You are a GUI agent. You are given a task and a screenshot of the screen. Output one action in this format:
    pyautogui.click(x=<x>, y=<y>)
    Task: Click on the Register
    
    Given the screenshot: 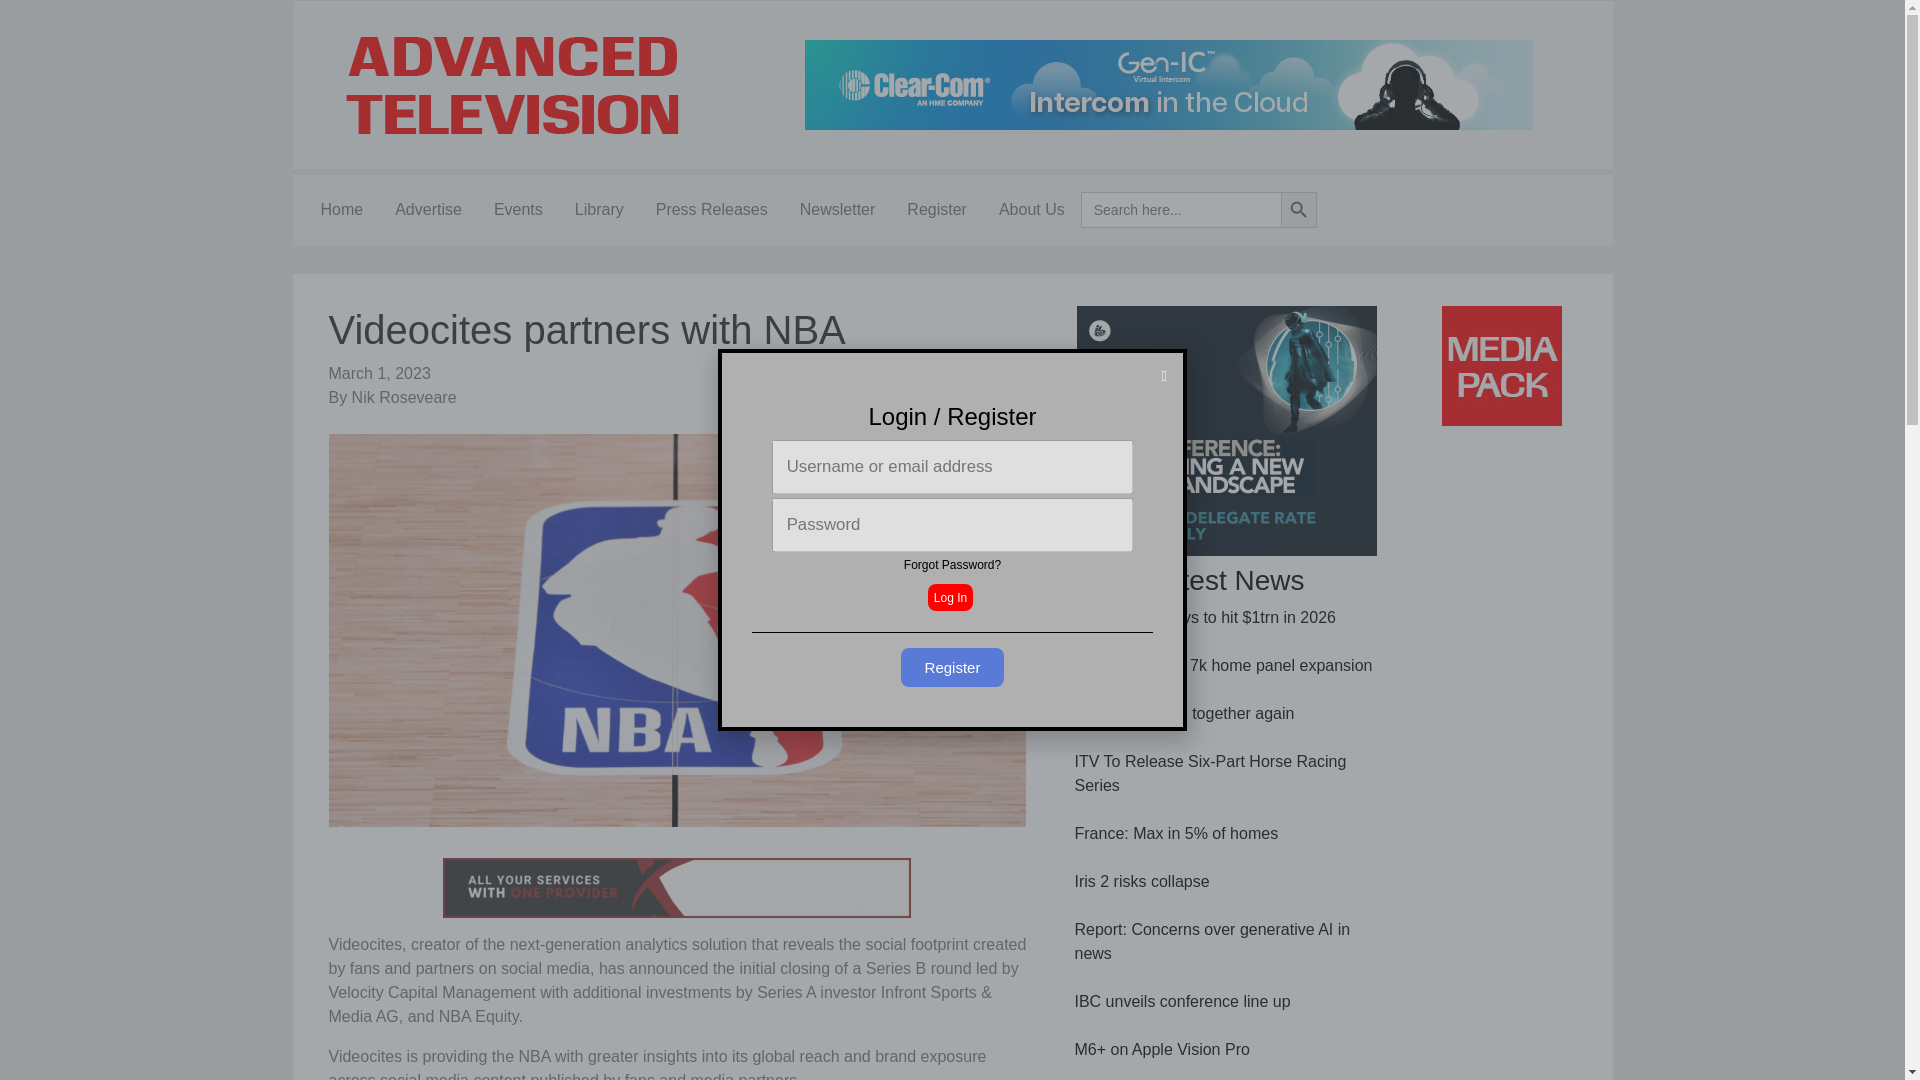 What is the action you would take?
    pyautogui.click(x=936, y=210)
    